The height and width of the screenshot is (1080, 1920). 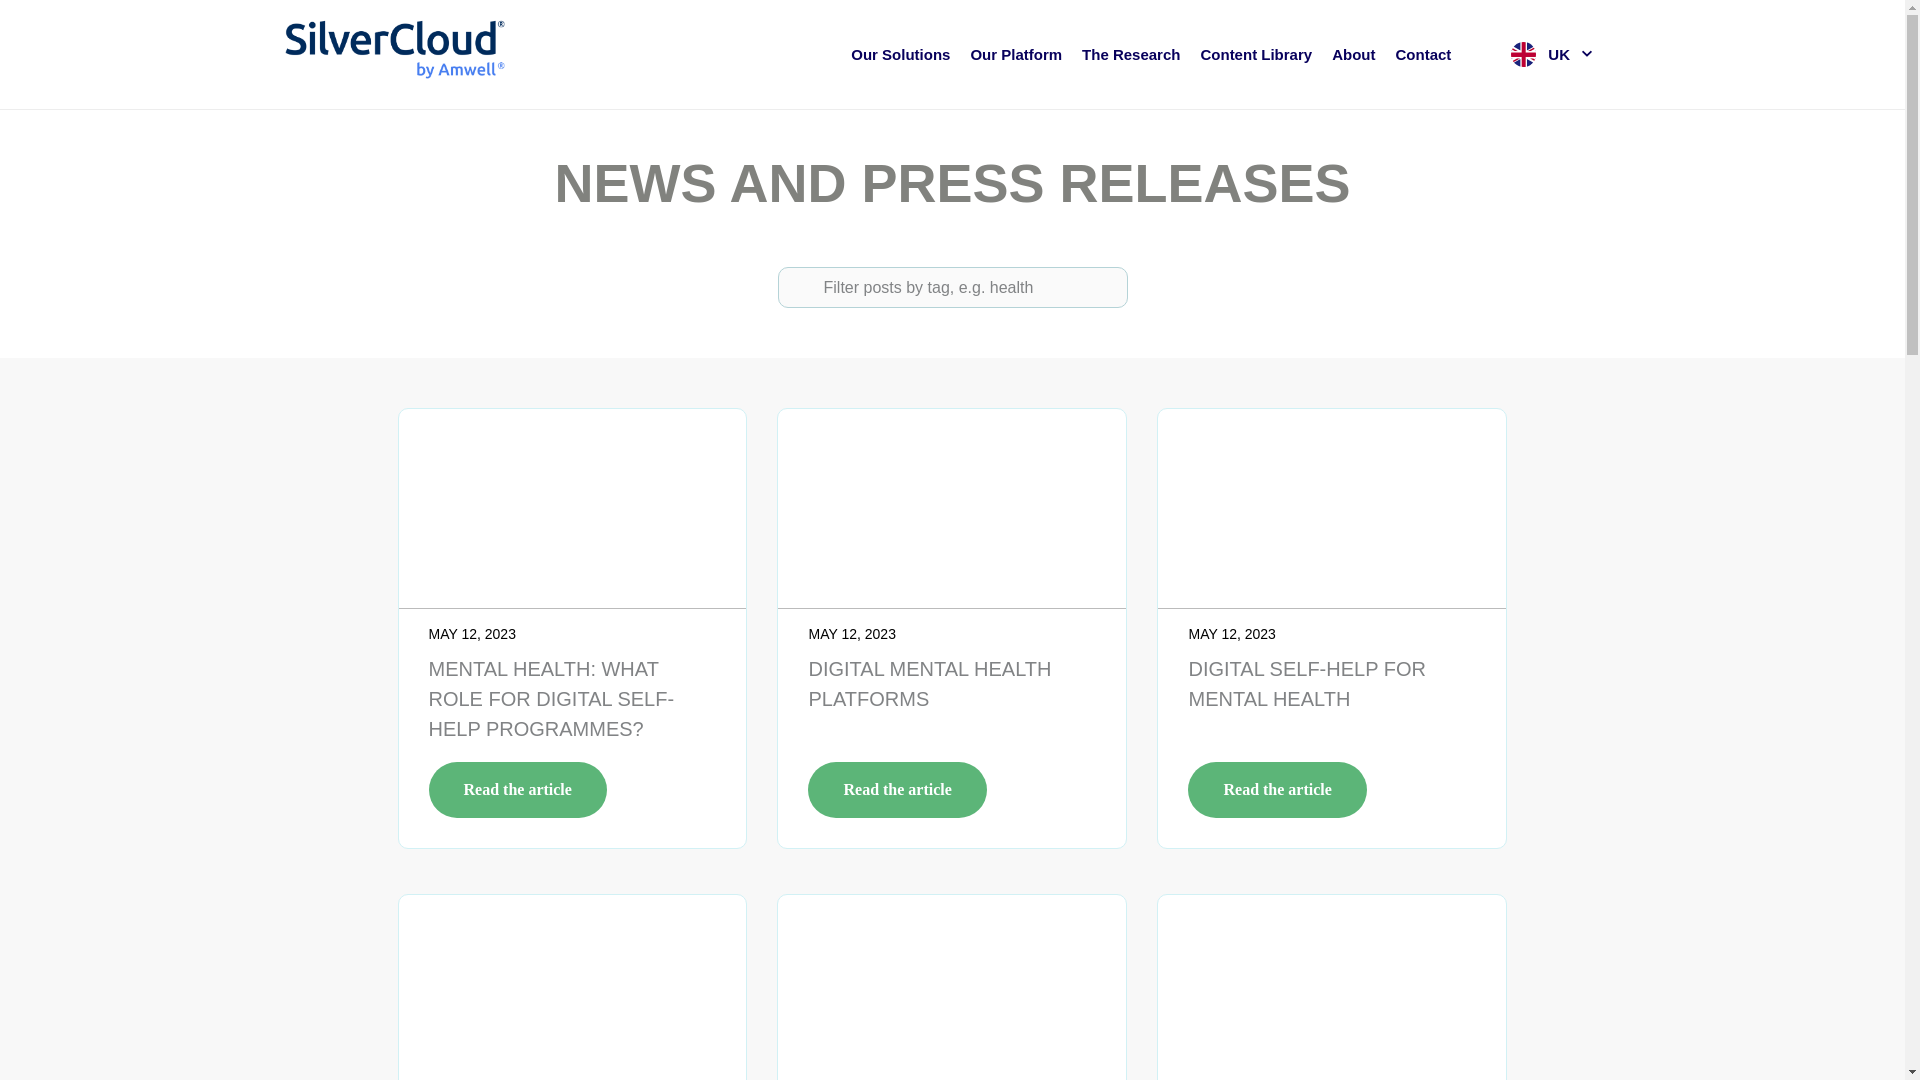 I want to click on The Research, so click(x=1131, y=54).